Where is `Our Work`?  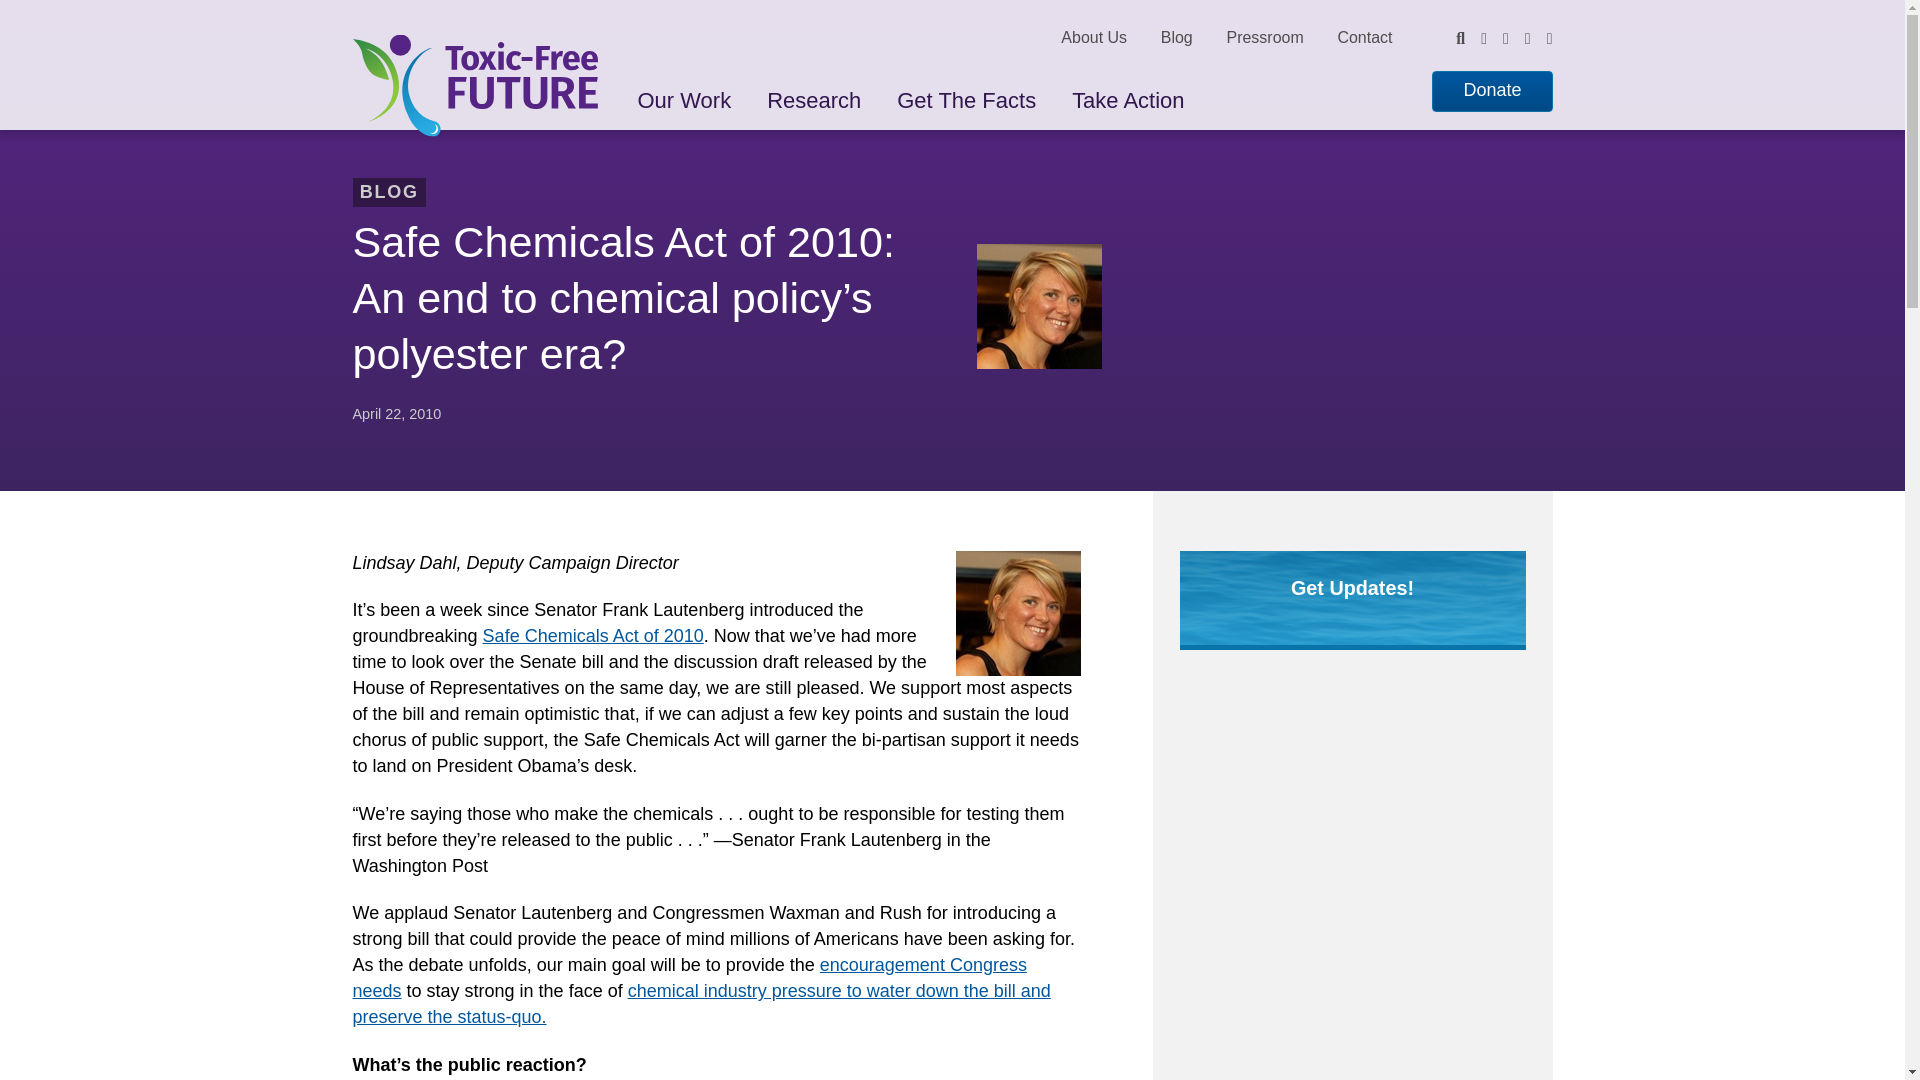
Our Work is located at coordinates (683, 99).